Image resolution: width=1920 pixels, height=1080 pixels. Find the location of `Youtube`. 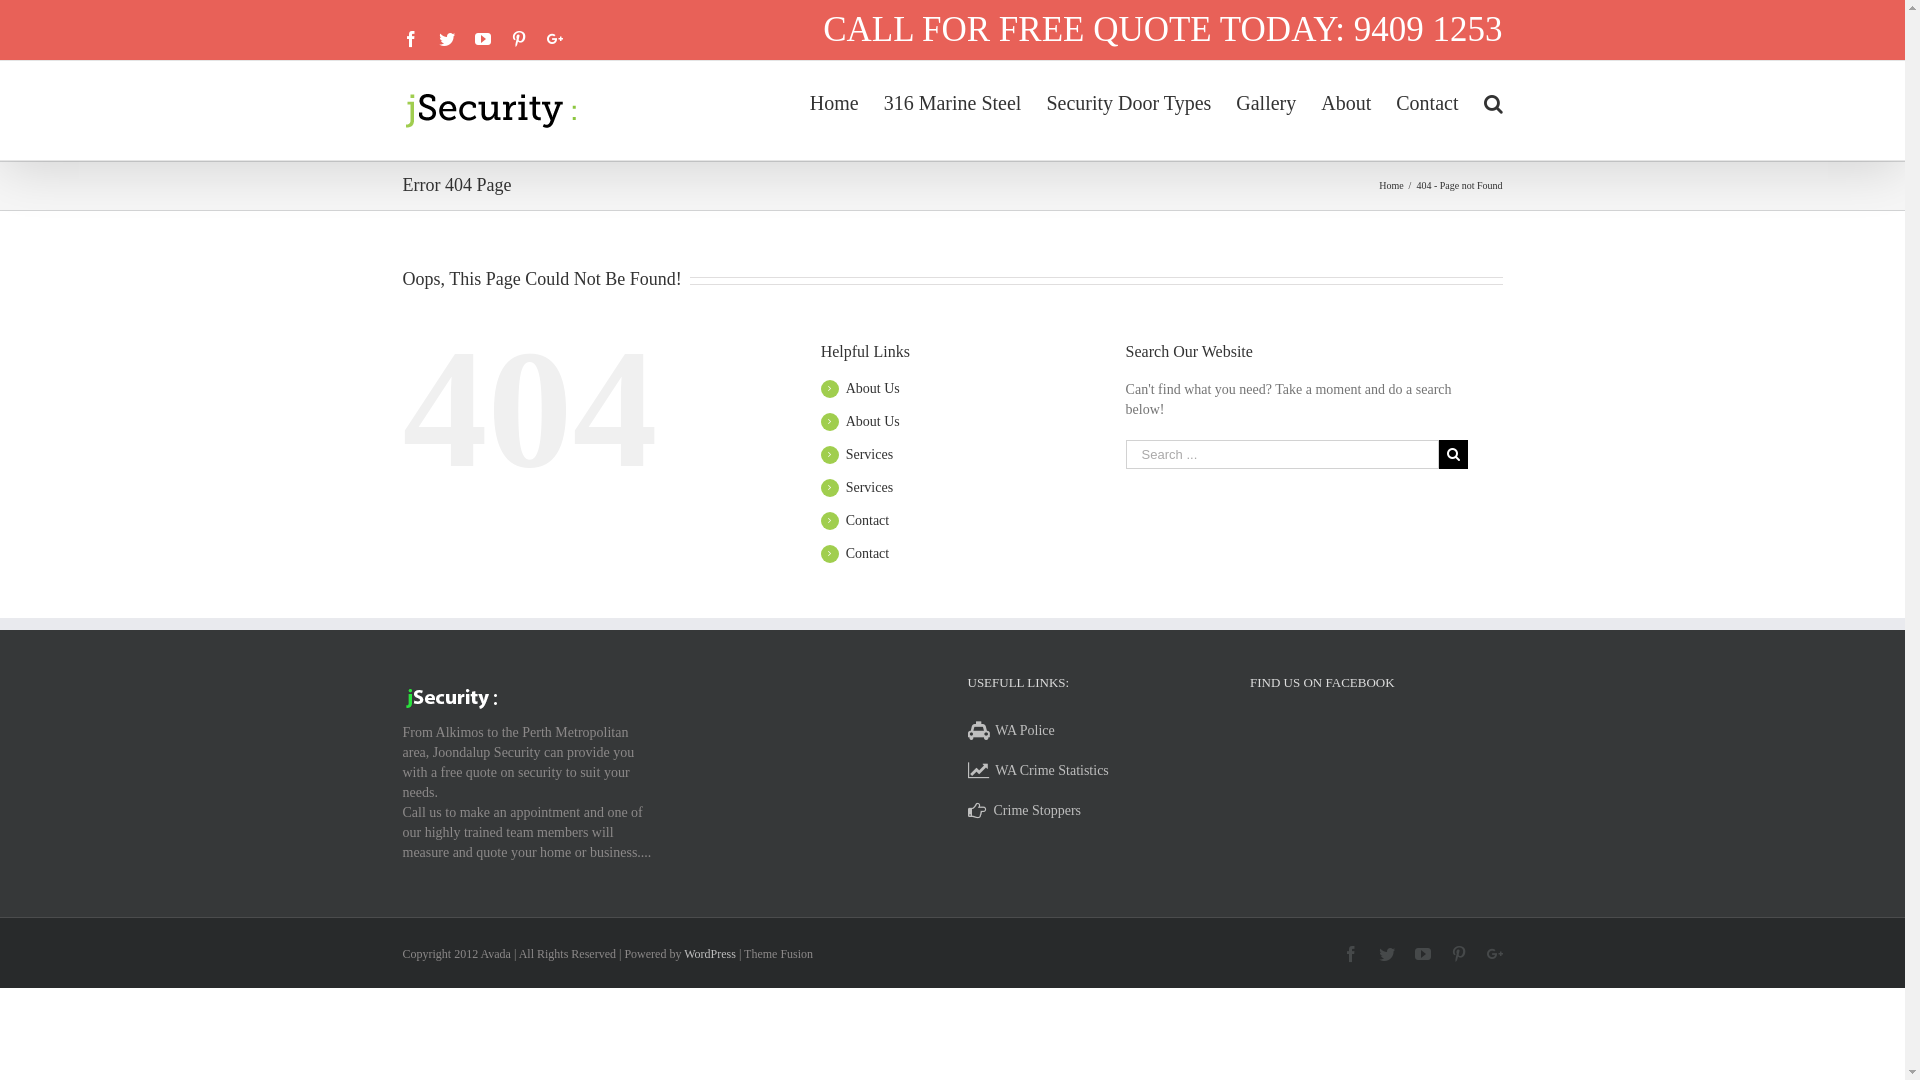

Youtube is located at coordinates (482, 39).